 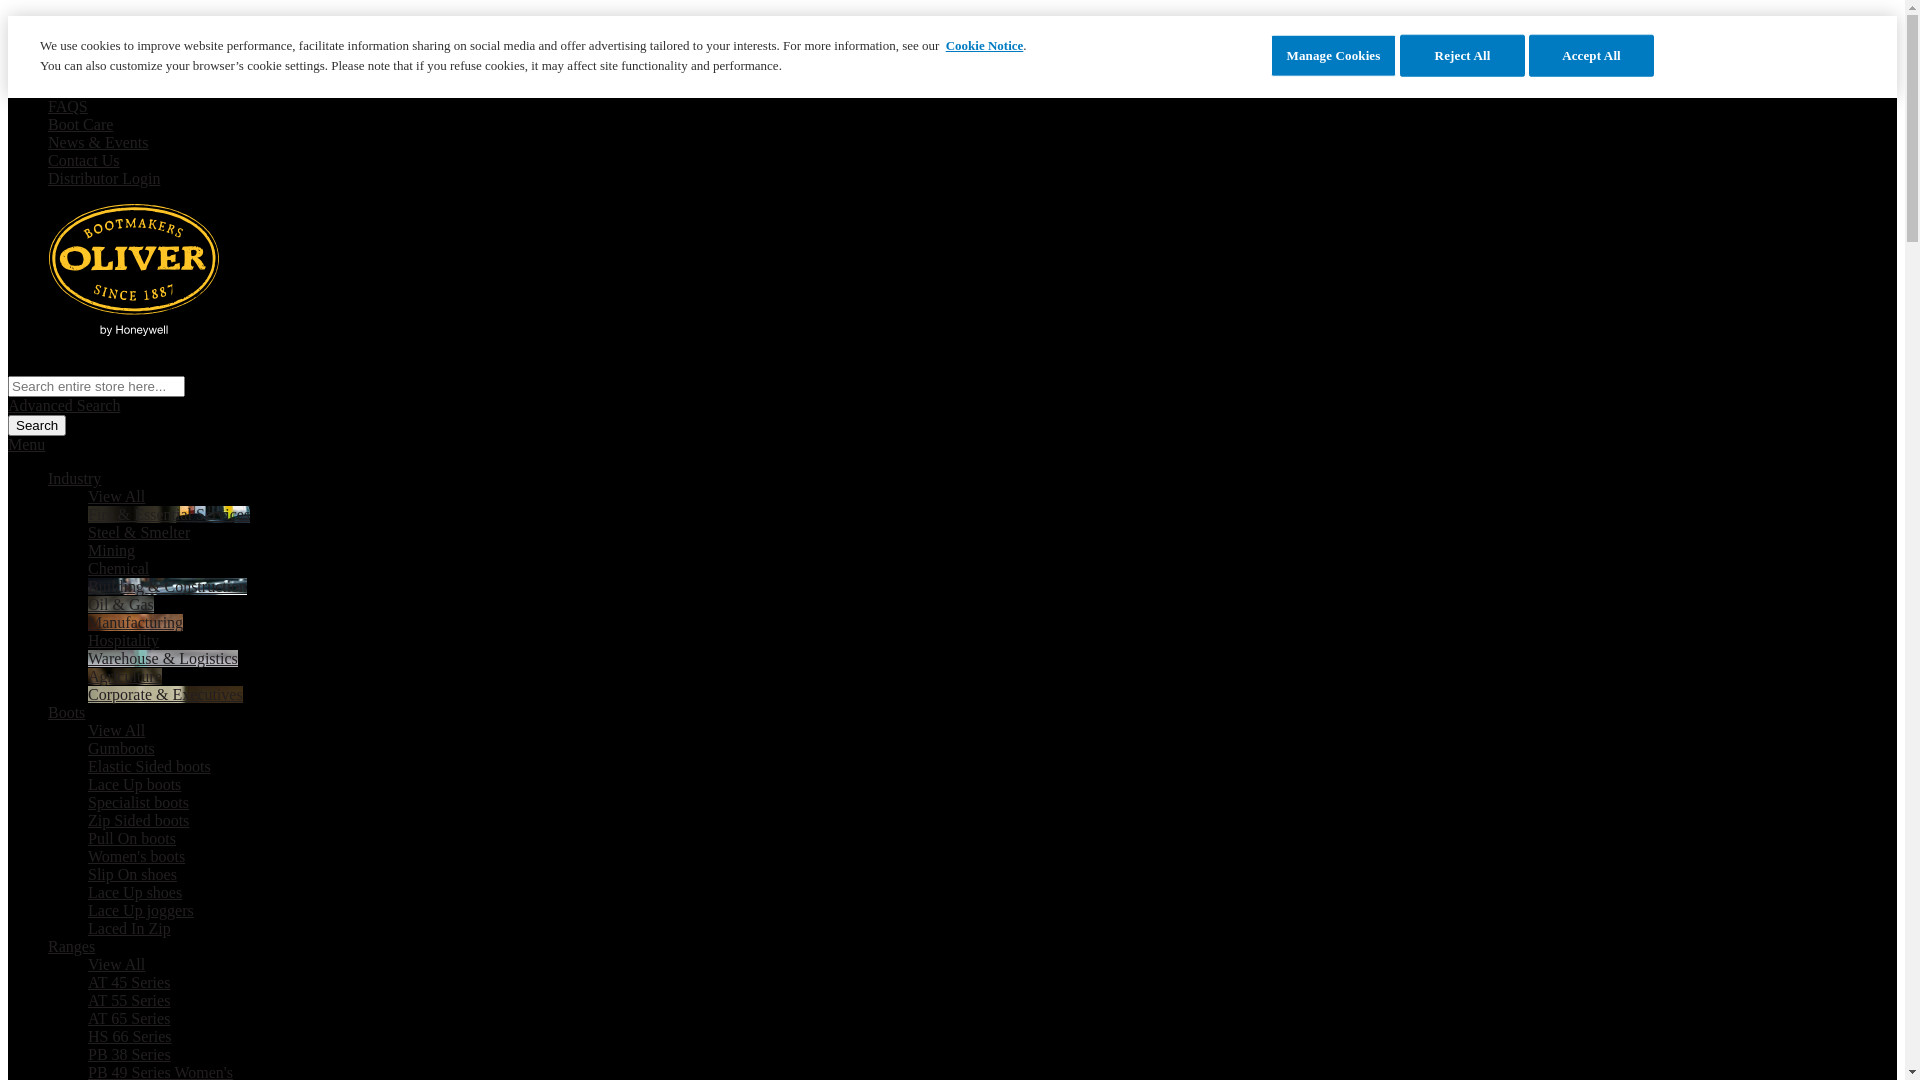 I want to click on Steel & Smelter, so click(x=139, y=532).